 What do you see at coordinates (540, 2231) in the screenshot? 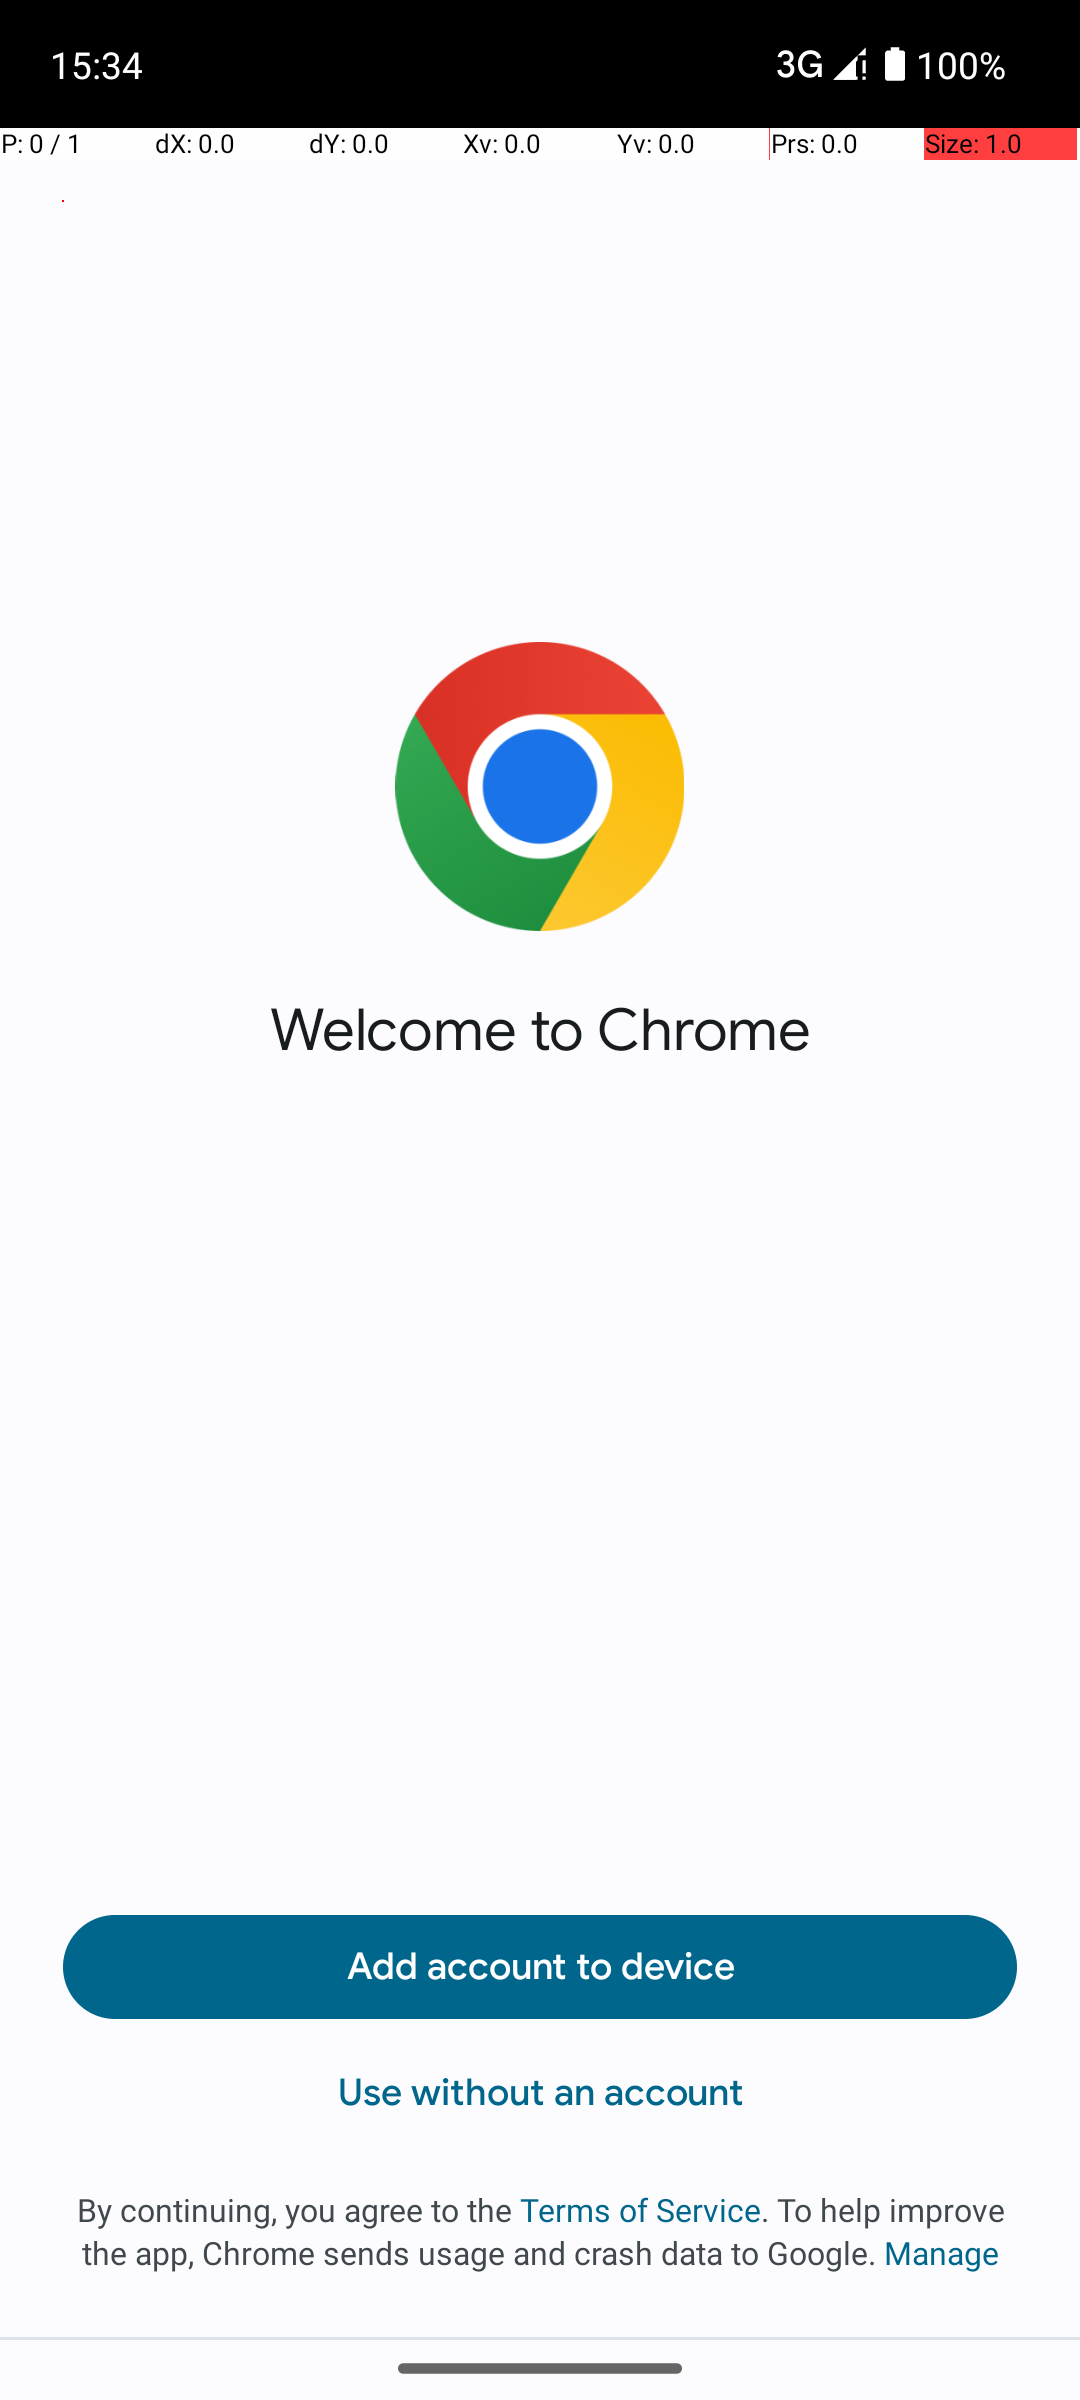
I see `By continuing, you agree to the Terms of Service. To help improve the app, Chrome sends usage and crash data to Google. Manage` at bounding box center [540, 2231].